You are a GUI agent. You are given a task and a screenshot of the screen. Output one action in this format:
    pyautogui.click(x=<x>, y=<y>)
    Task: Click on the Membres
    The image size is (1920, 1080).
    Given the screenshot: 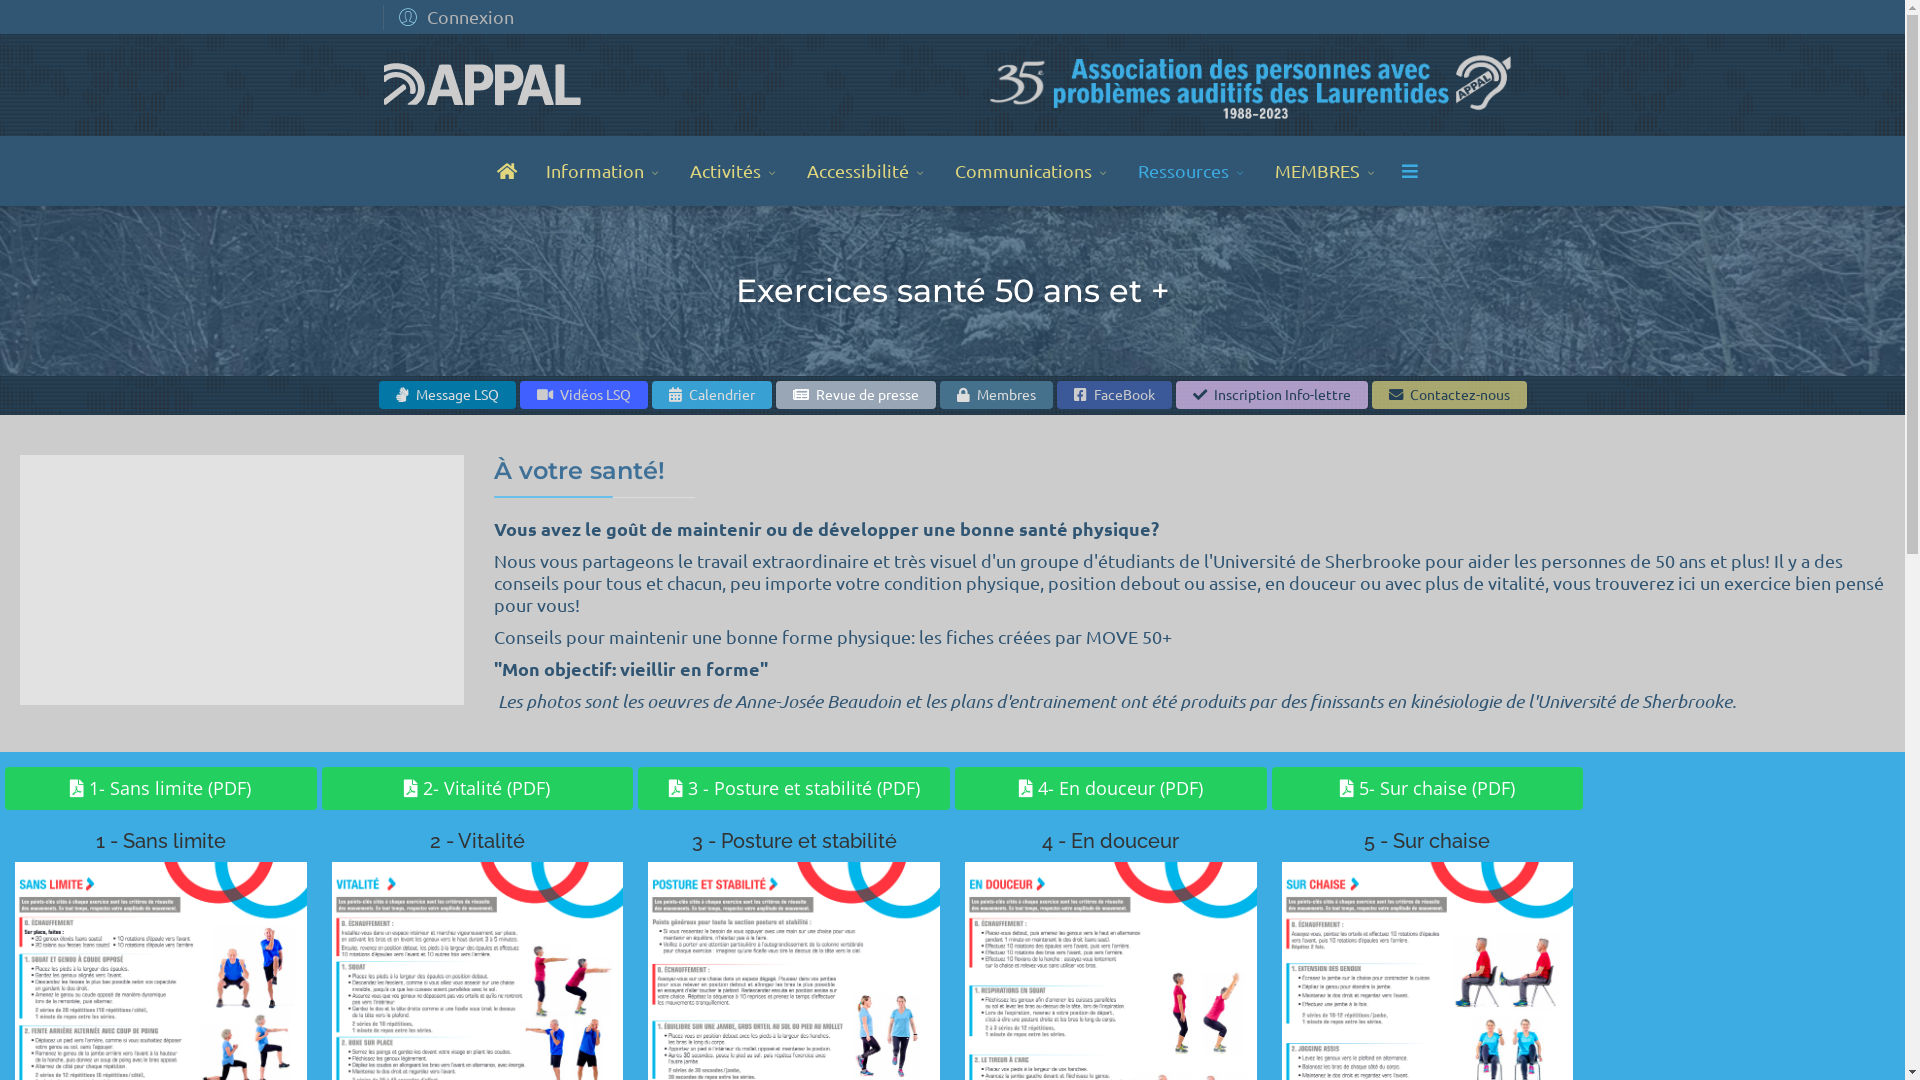 What is the action you would take?
    pyautogui.click(x=996, y=395)
    